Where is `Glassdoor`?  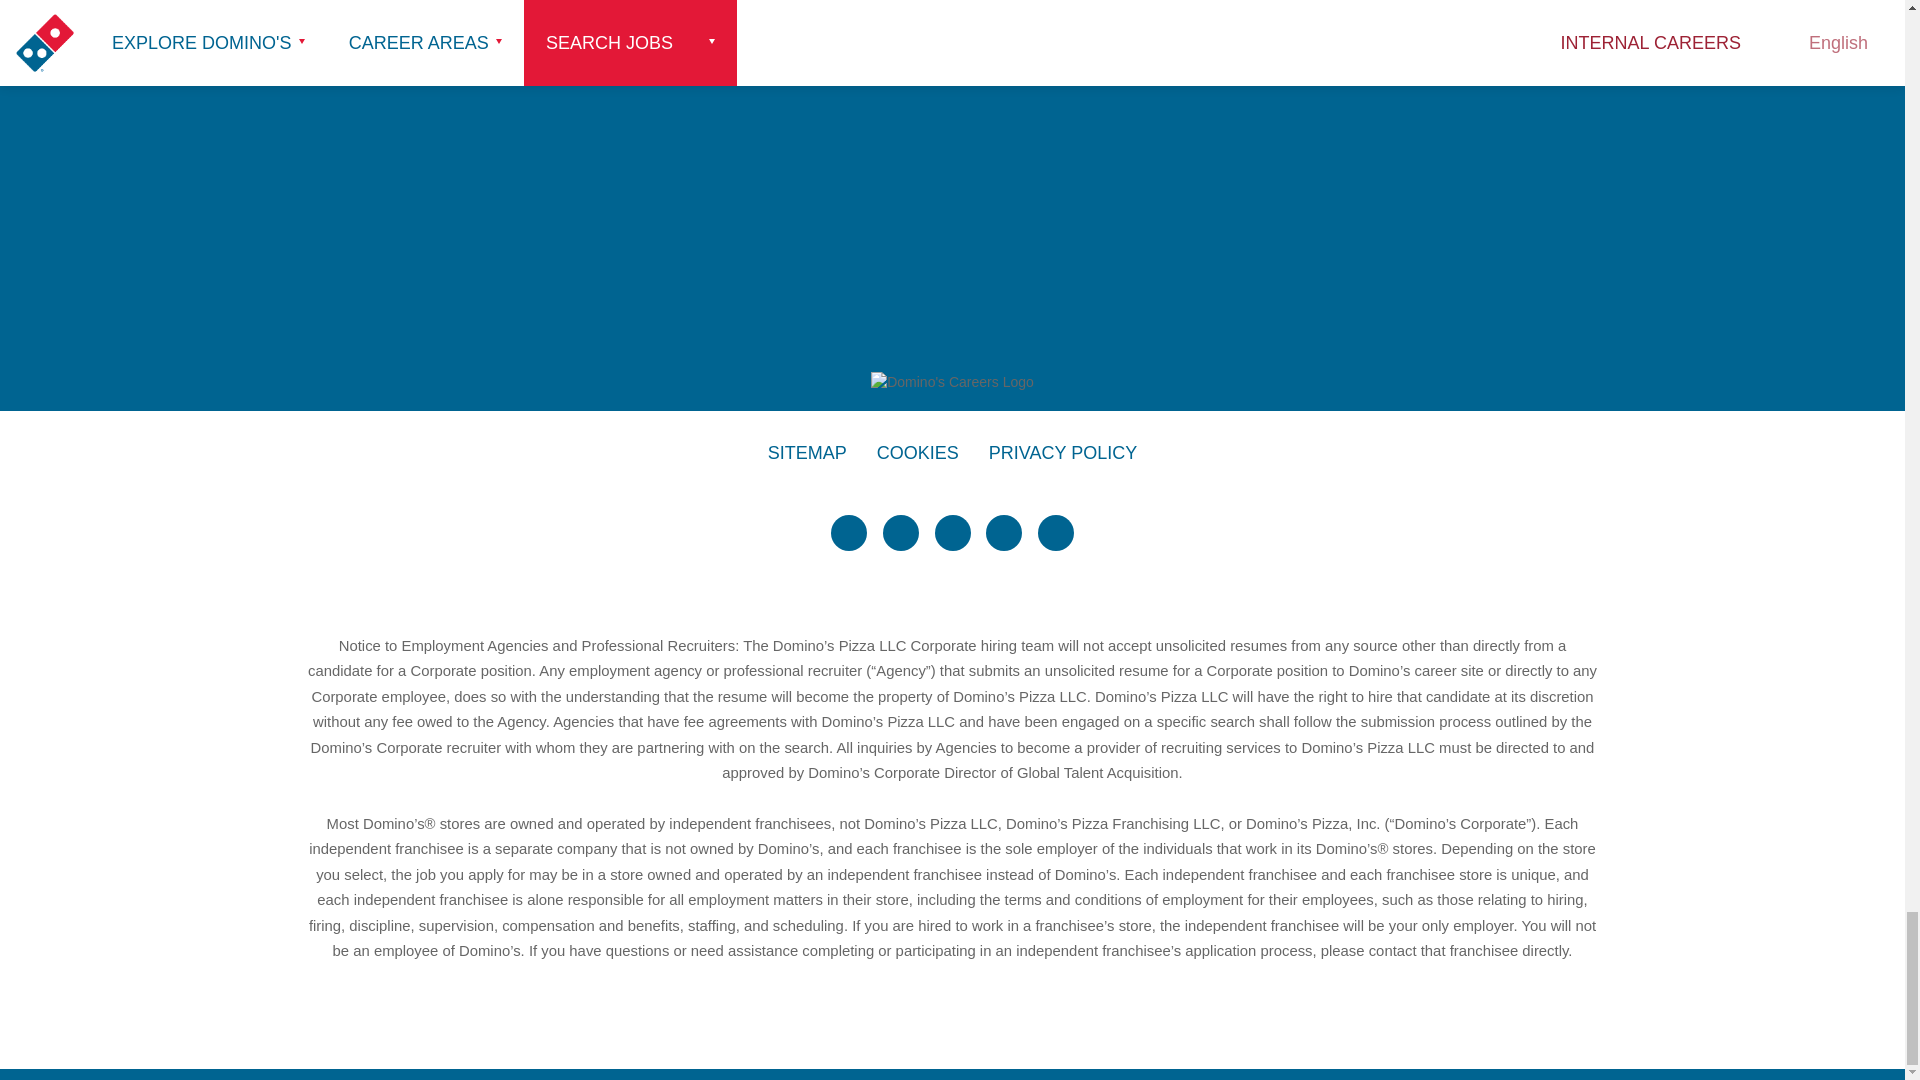
Glassdoor is located at coordinates (1056, 532).